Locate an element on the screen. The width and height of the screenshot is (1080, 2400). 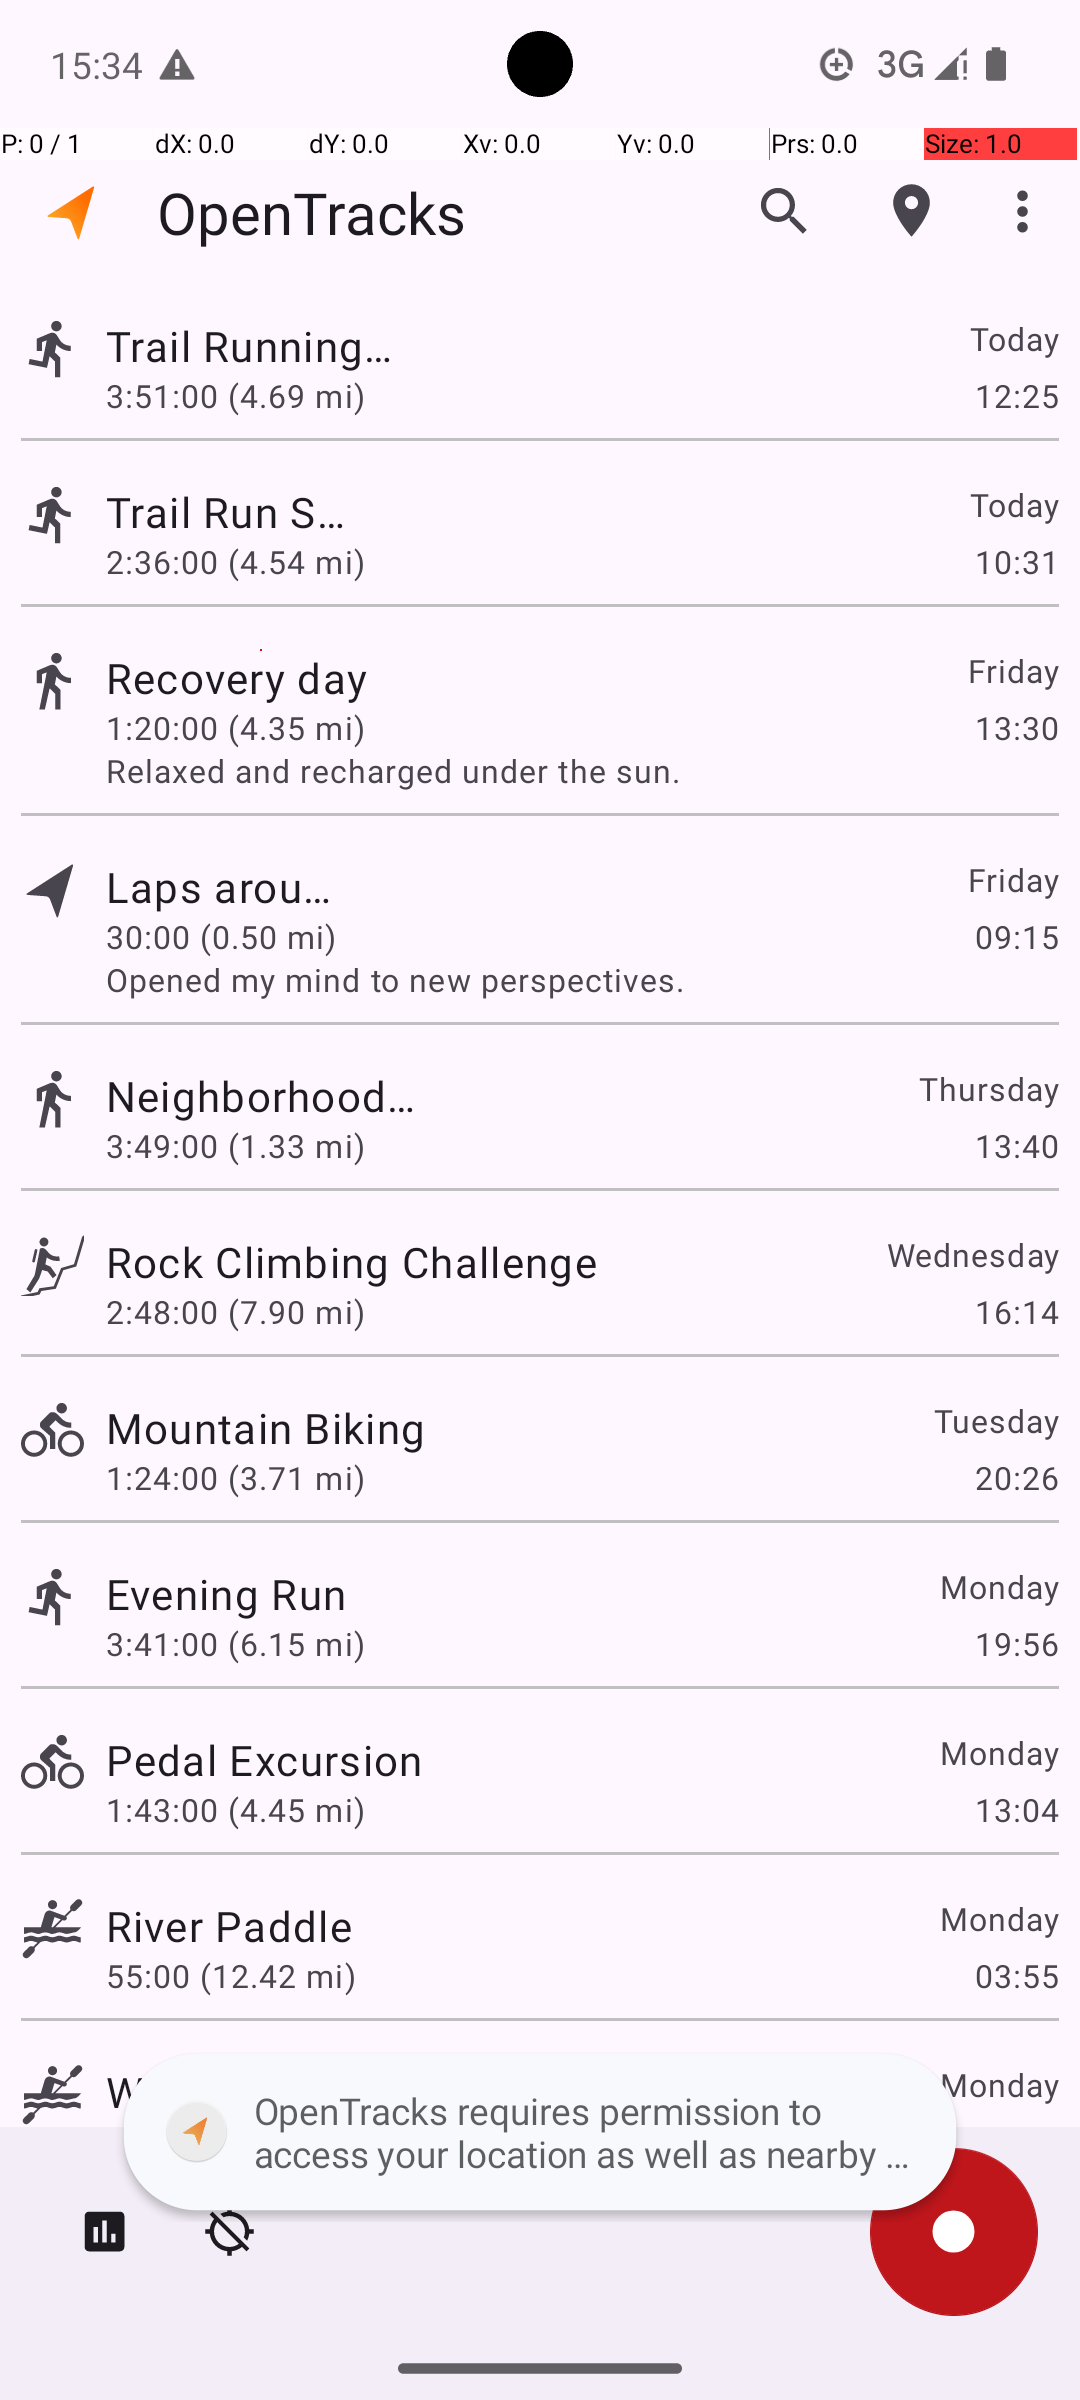
Opened my mind to new perspectives. is located at coordinates (582, 979).